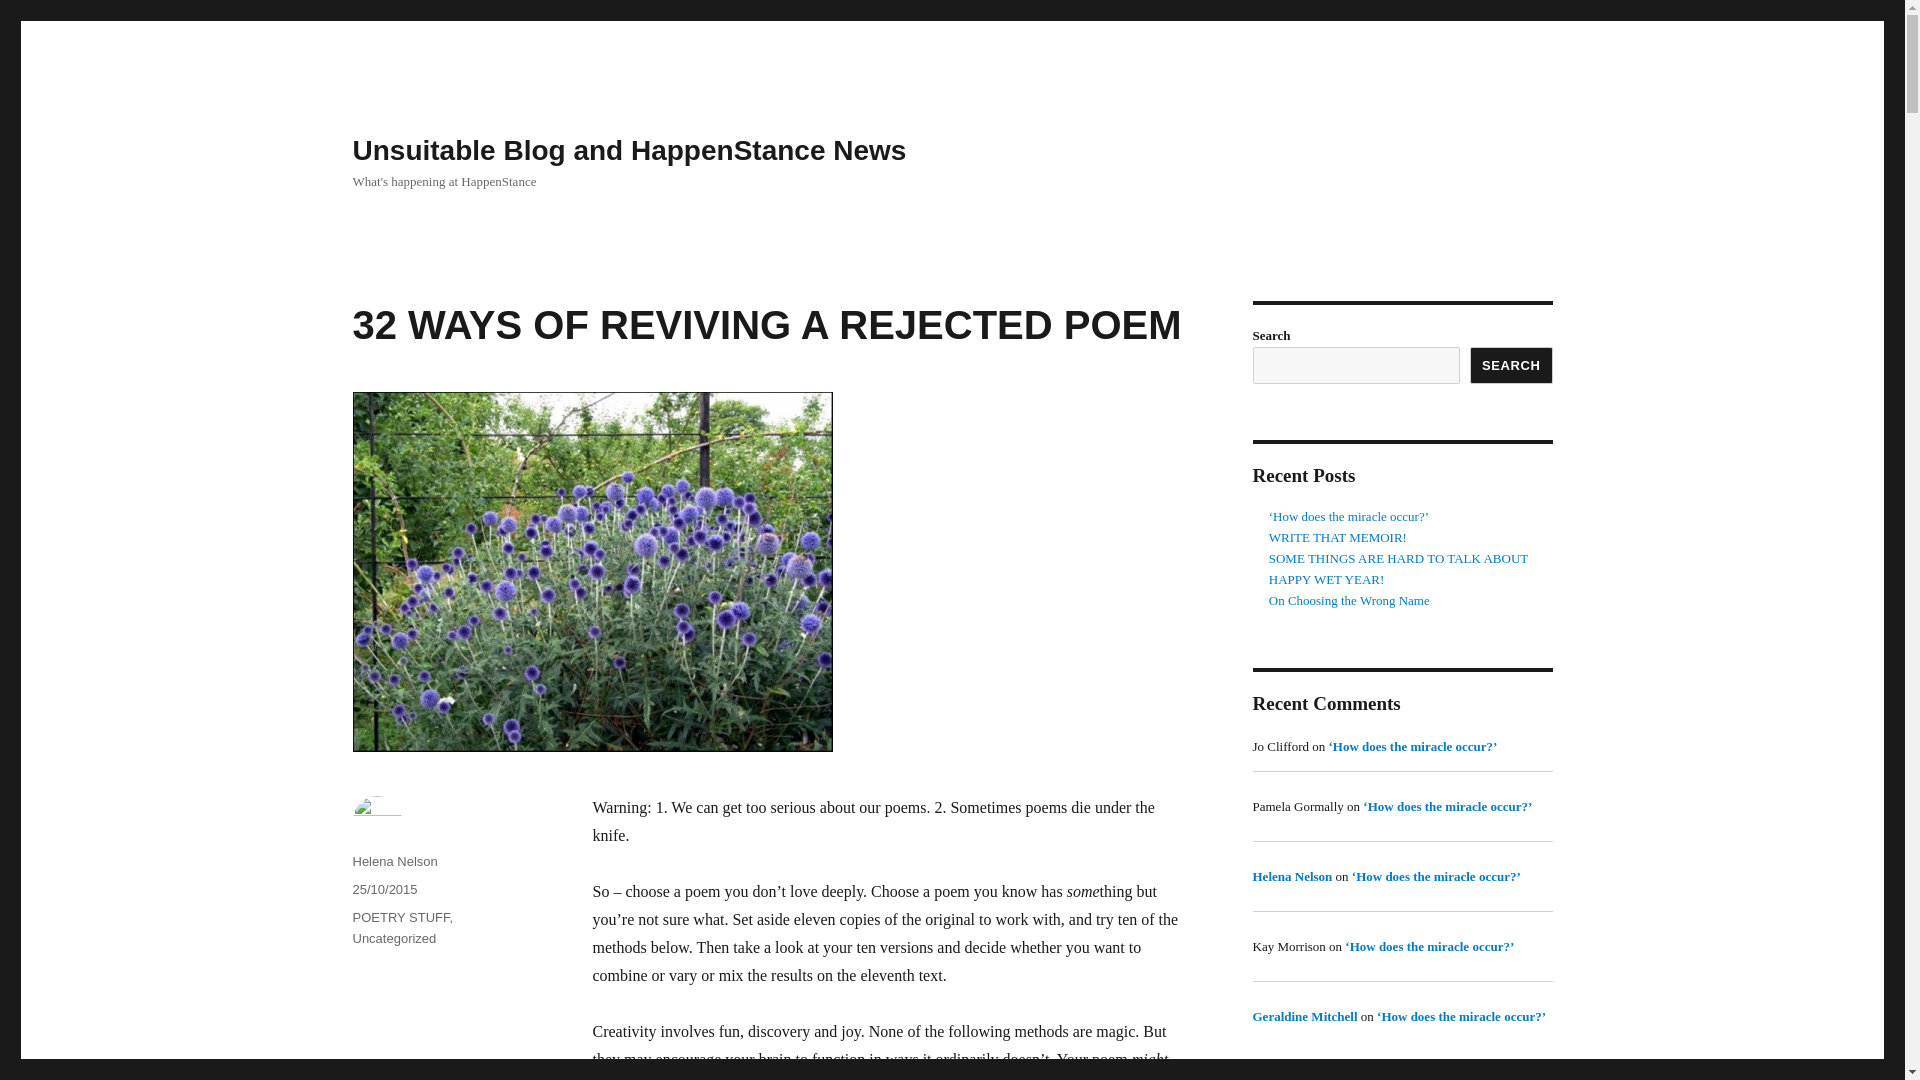  Describe the element at coordinates (393, 938) in the screenshot. I see `Uncategorized` at that location.